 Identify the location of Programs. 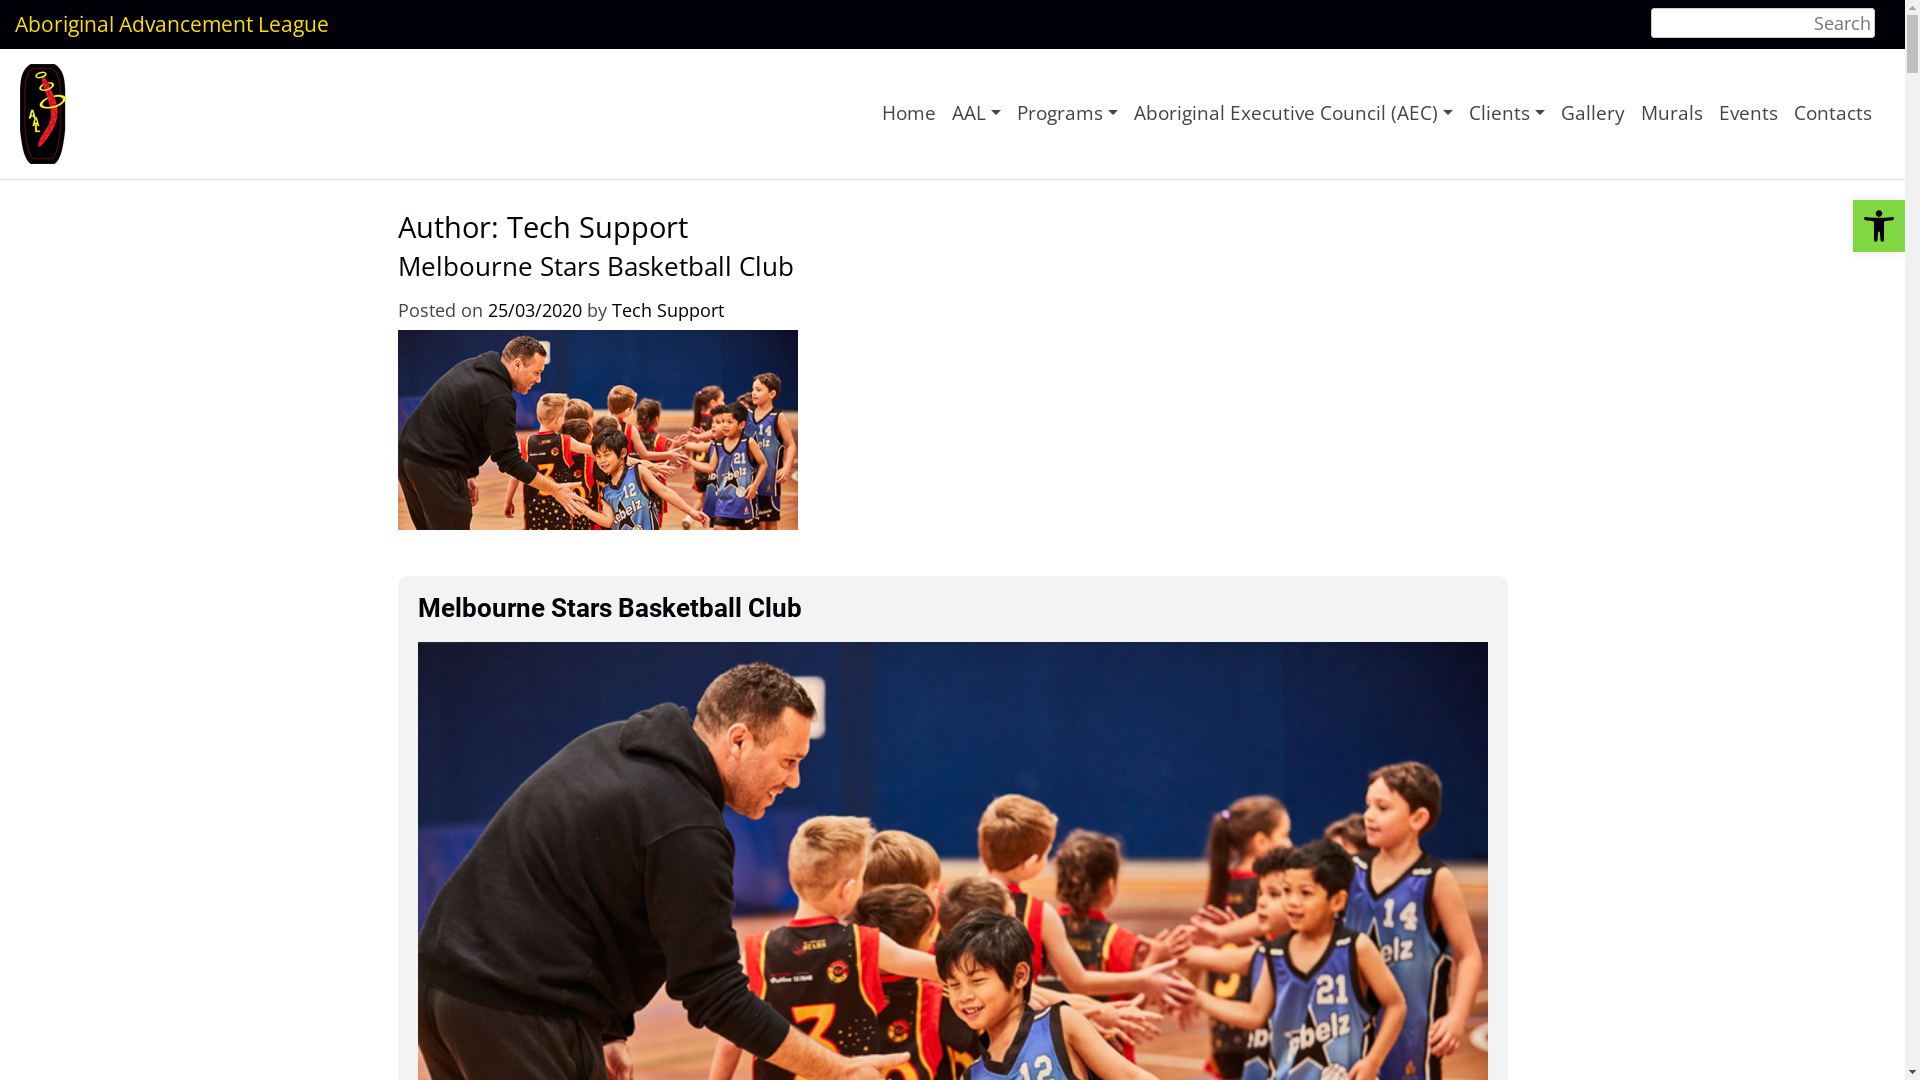
(1068, 114).